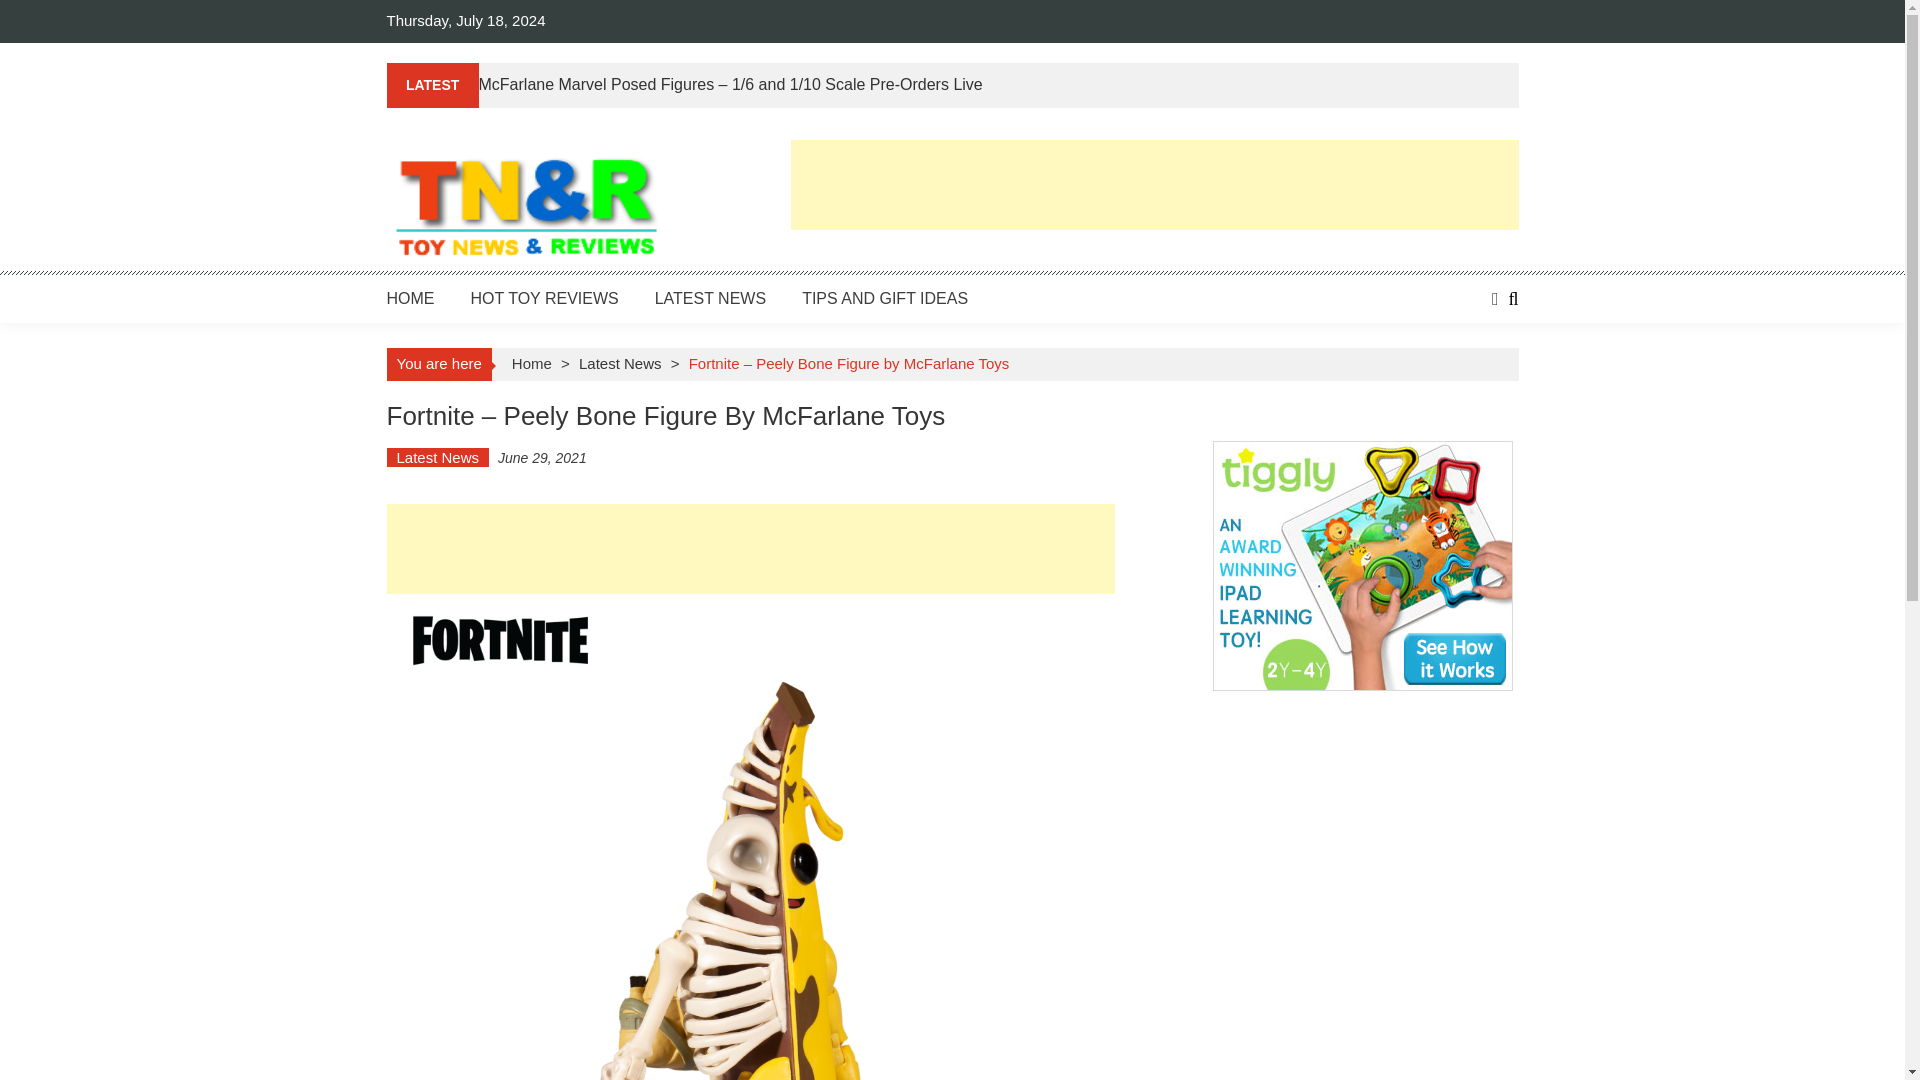 The width and height of the screenshot is (1920, 1080). What do you see at coordinates (620, 363) in the screenshot?
I see `Latest News` at bounding box center [620, 363].